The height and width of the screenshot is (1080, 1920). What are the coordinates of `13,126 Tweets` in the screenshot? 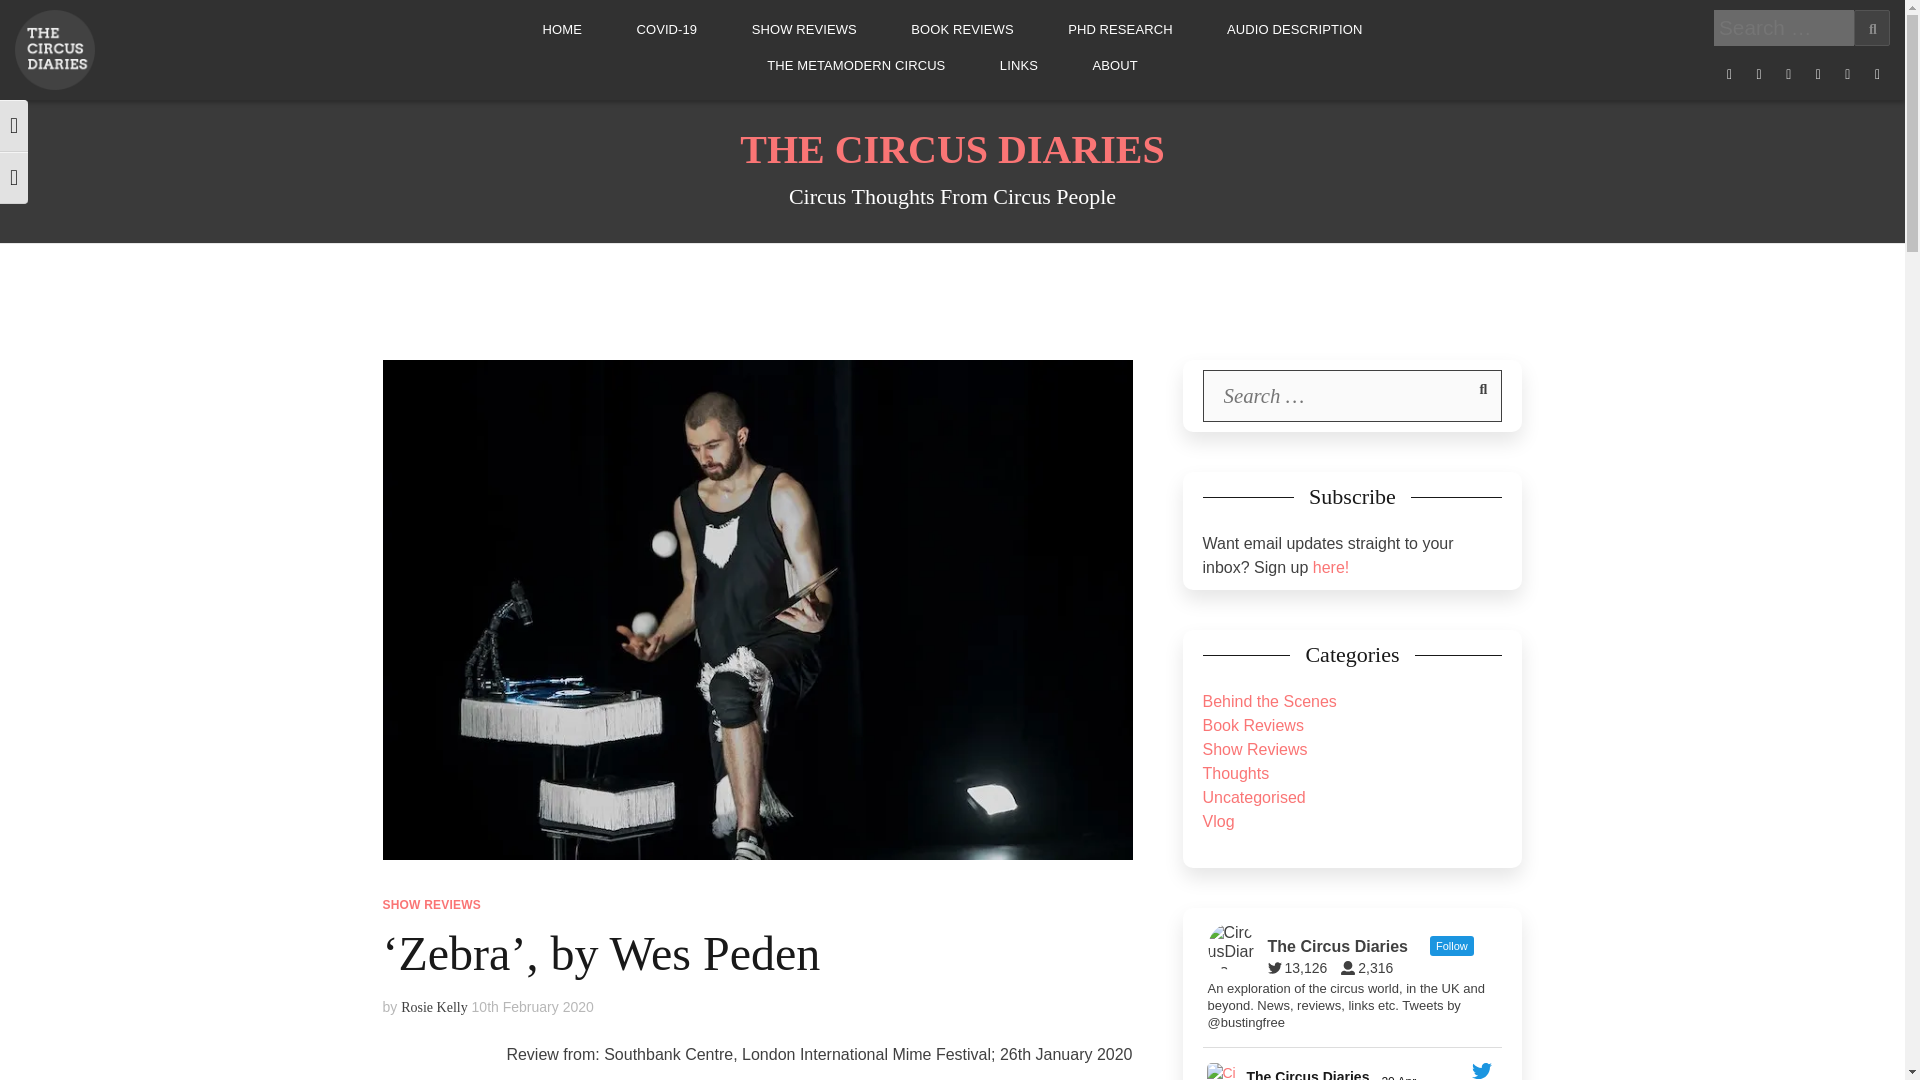 It's located at (1302, 968).